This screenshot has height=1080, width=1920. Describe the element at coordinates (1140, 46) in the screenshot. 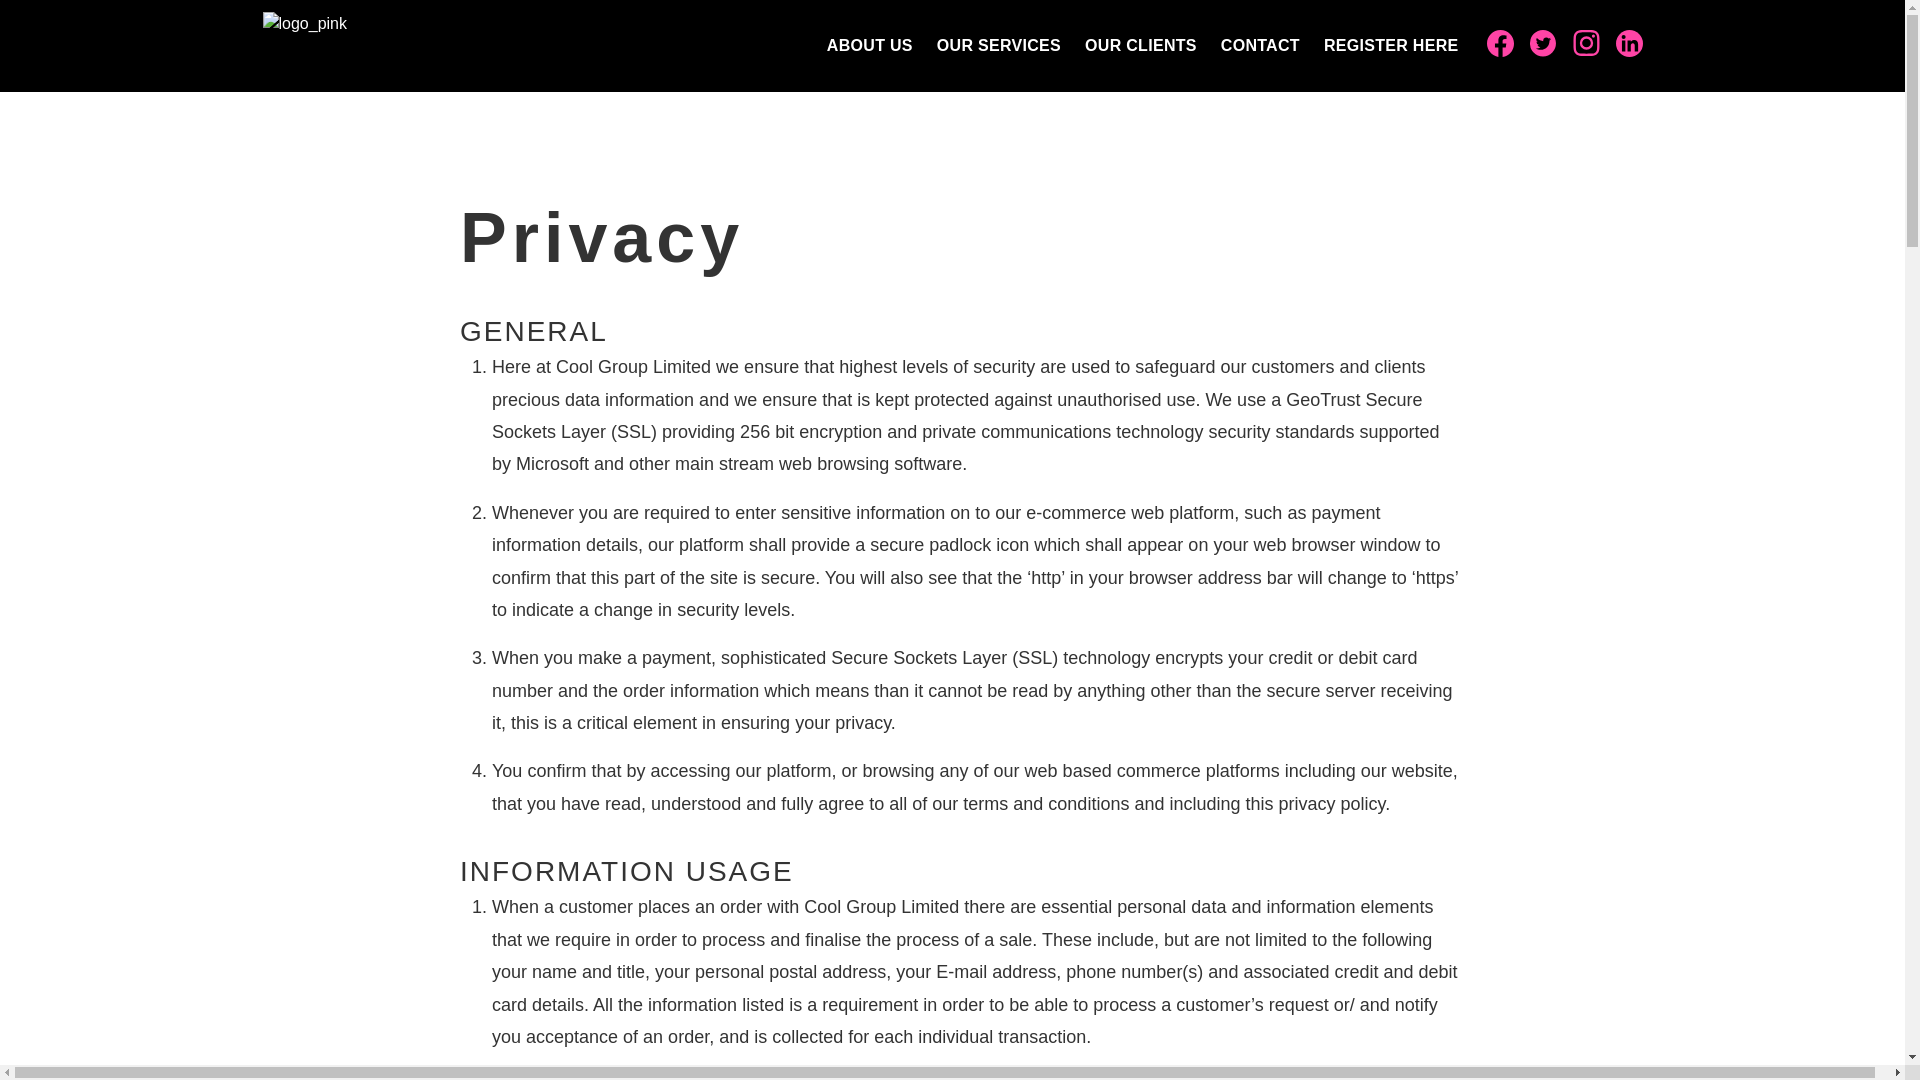

I see `OUR CLIENTS` at that location.